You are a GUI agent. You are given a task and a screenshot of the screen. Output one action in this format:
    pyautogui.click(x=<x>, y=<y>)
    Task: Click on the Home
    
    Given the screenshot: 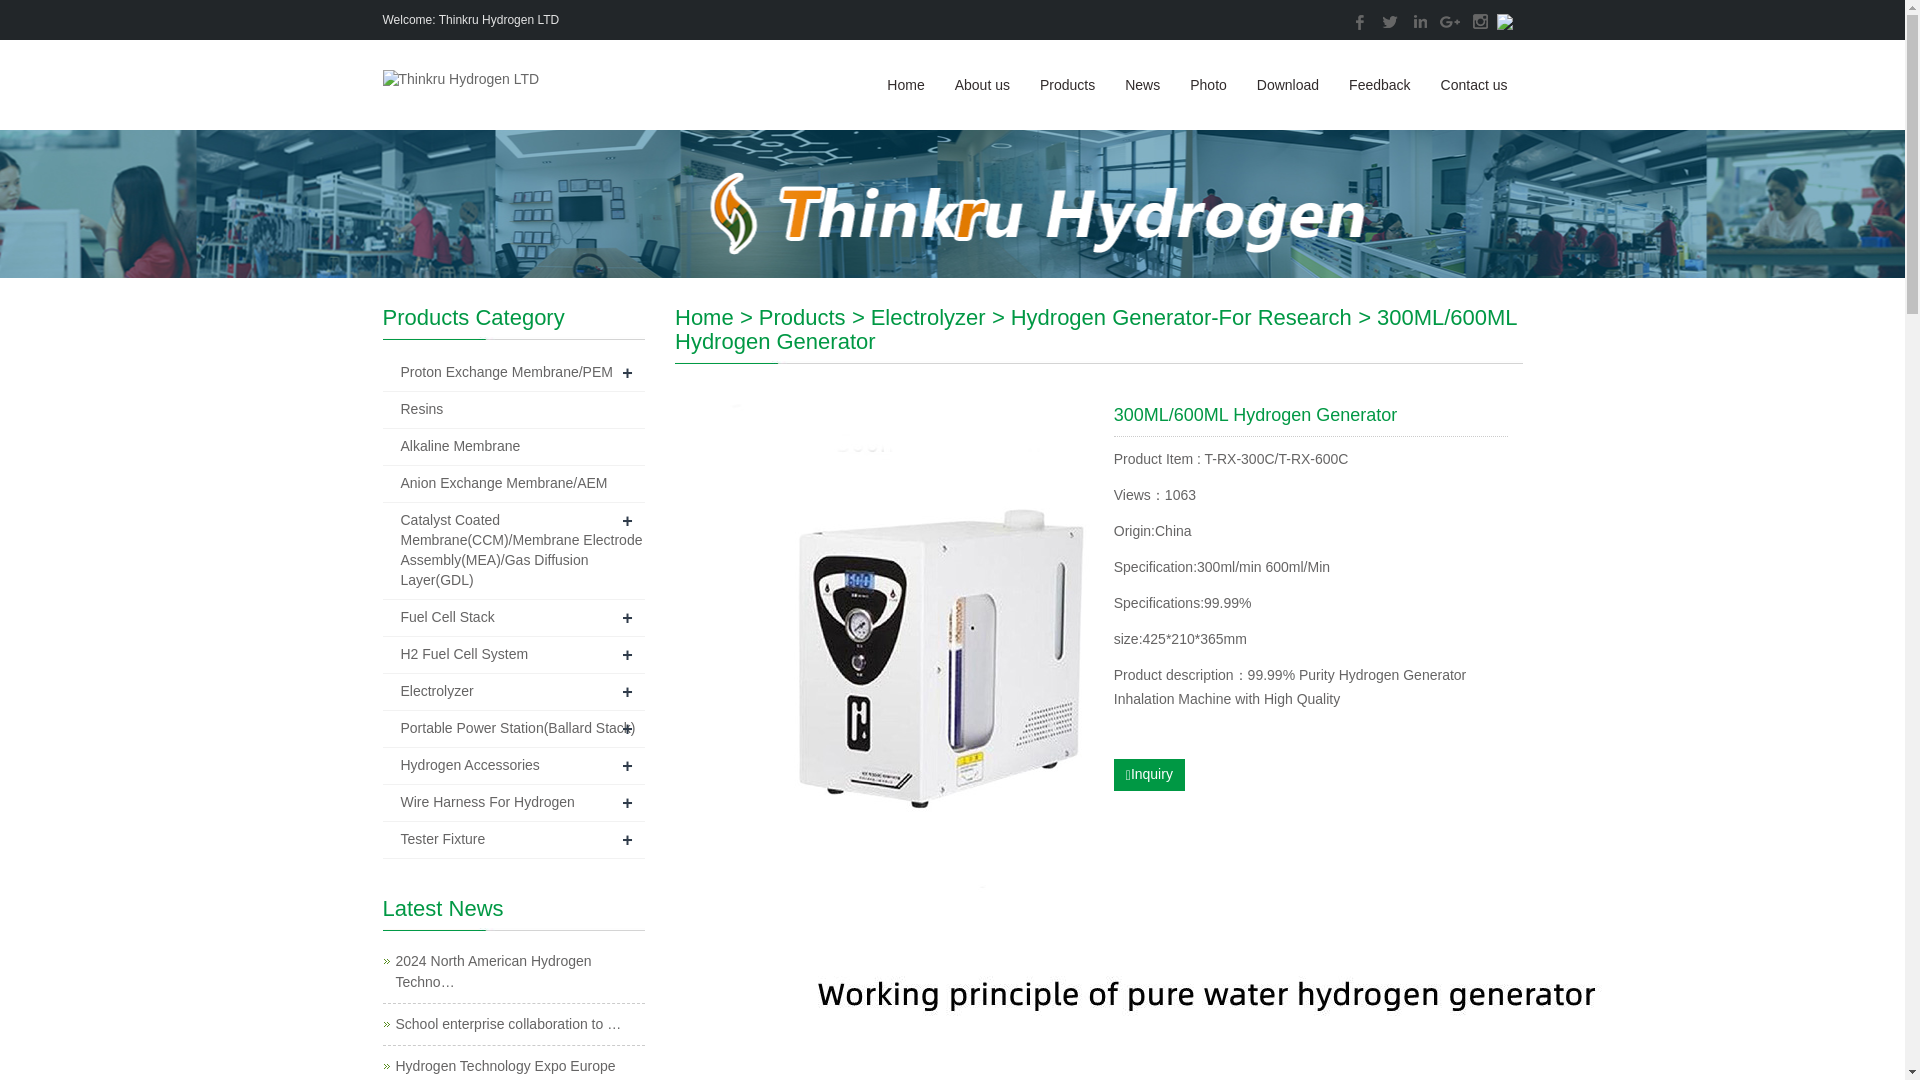 What is the action you would take?
    pyautogui.click(x=704, y=317)
    